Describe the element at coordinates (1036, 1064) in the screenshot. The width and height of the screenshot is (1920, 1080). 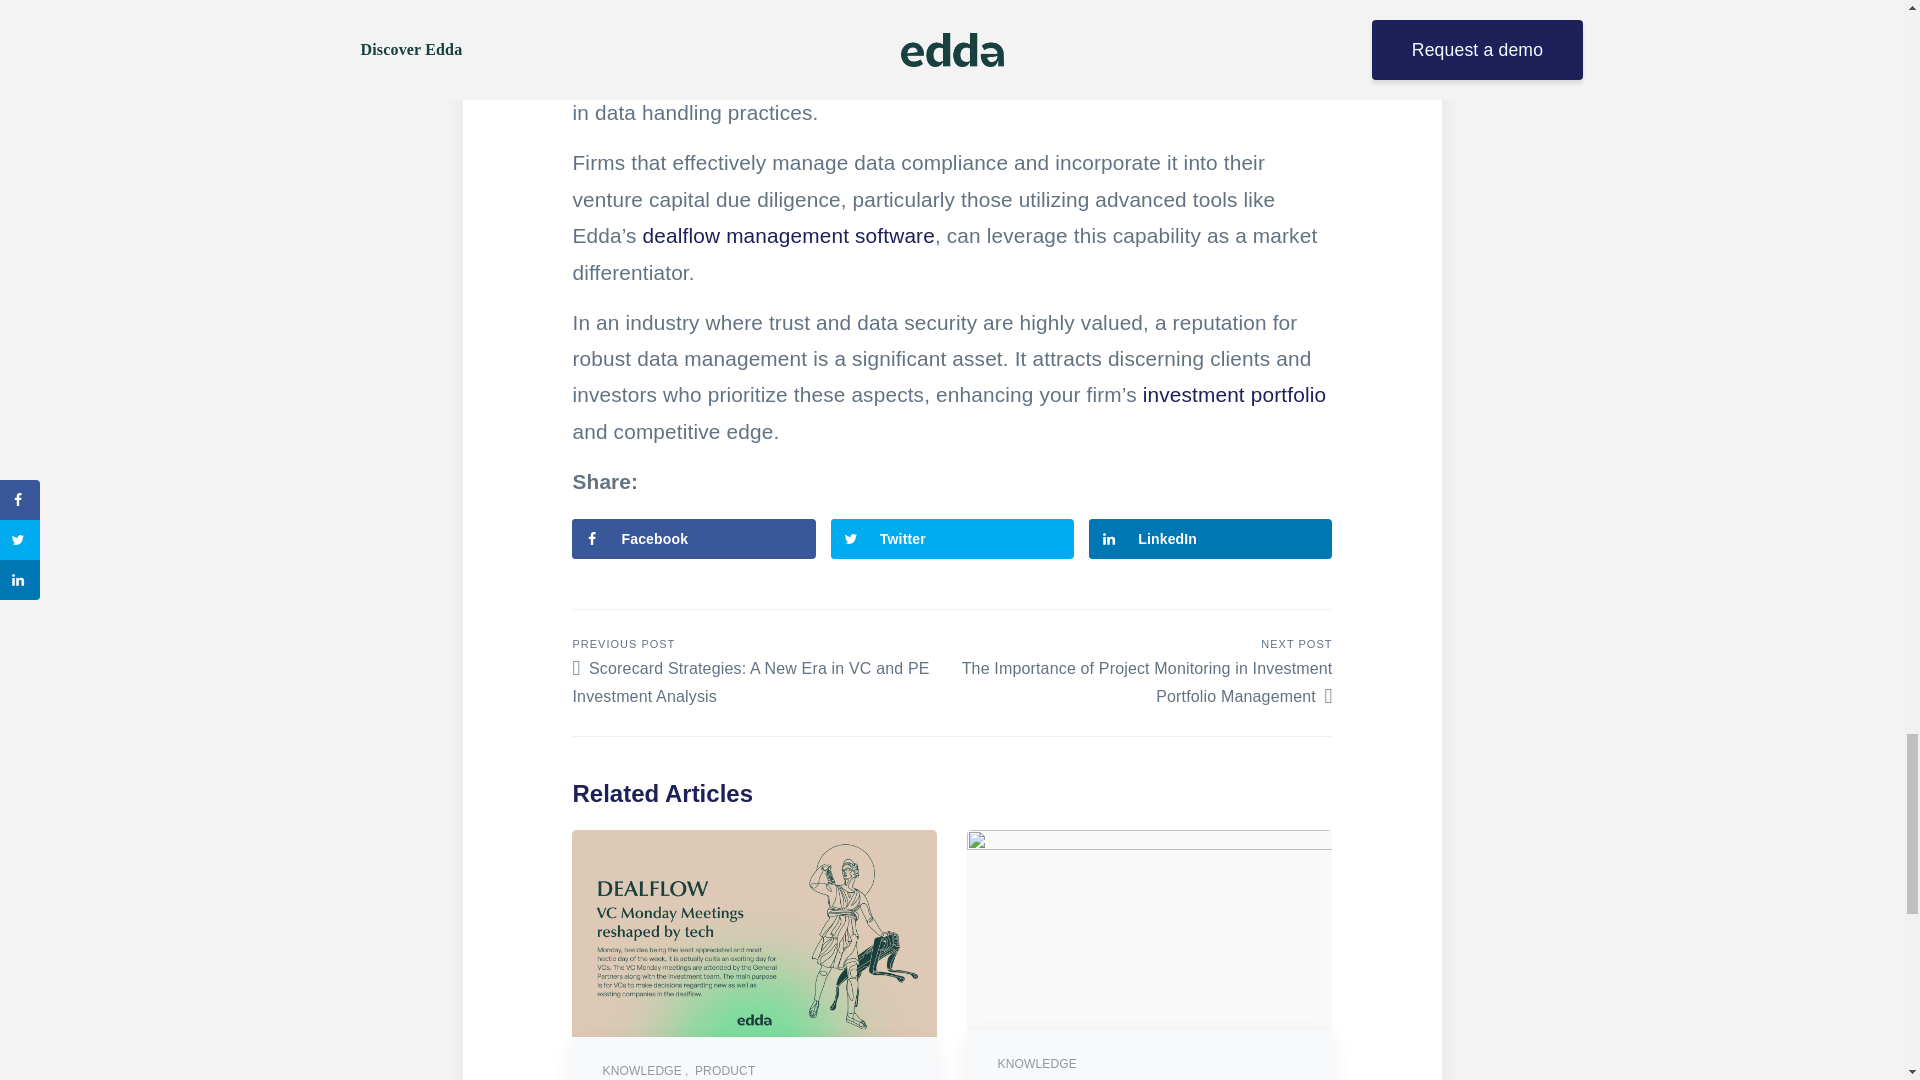
I see `KNOWLEDGE` at that location.